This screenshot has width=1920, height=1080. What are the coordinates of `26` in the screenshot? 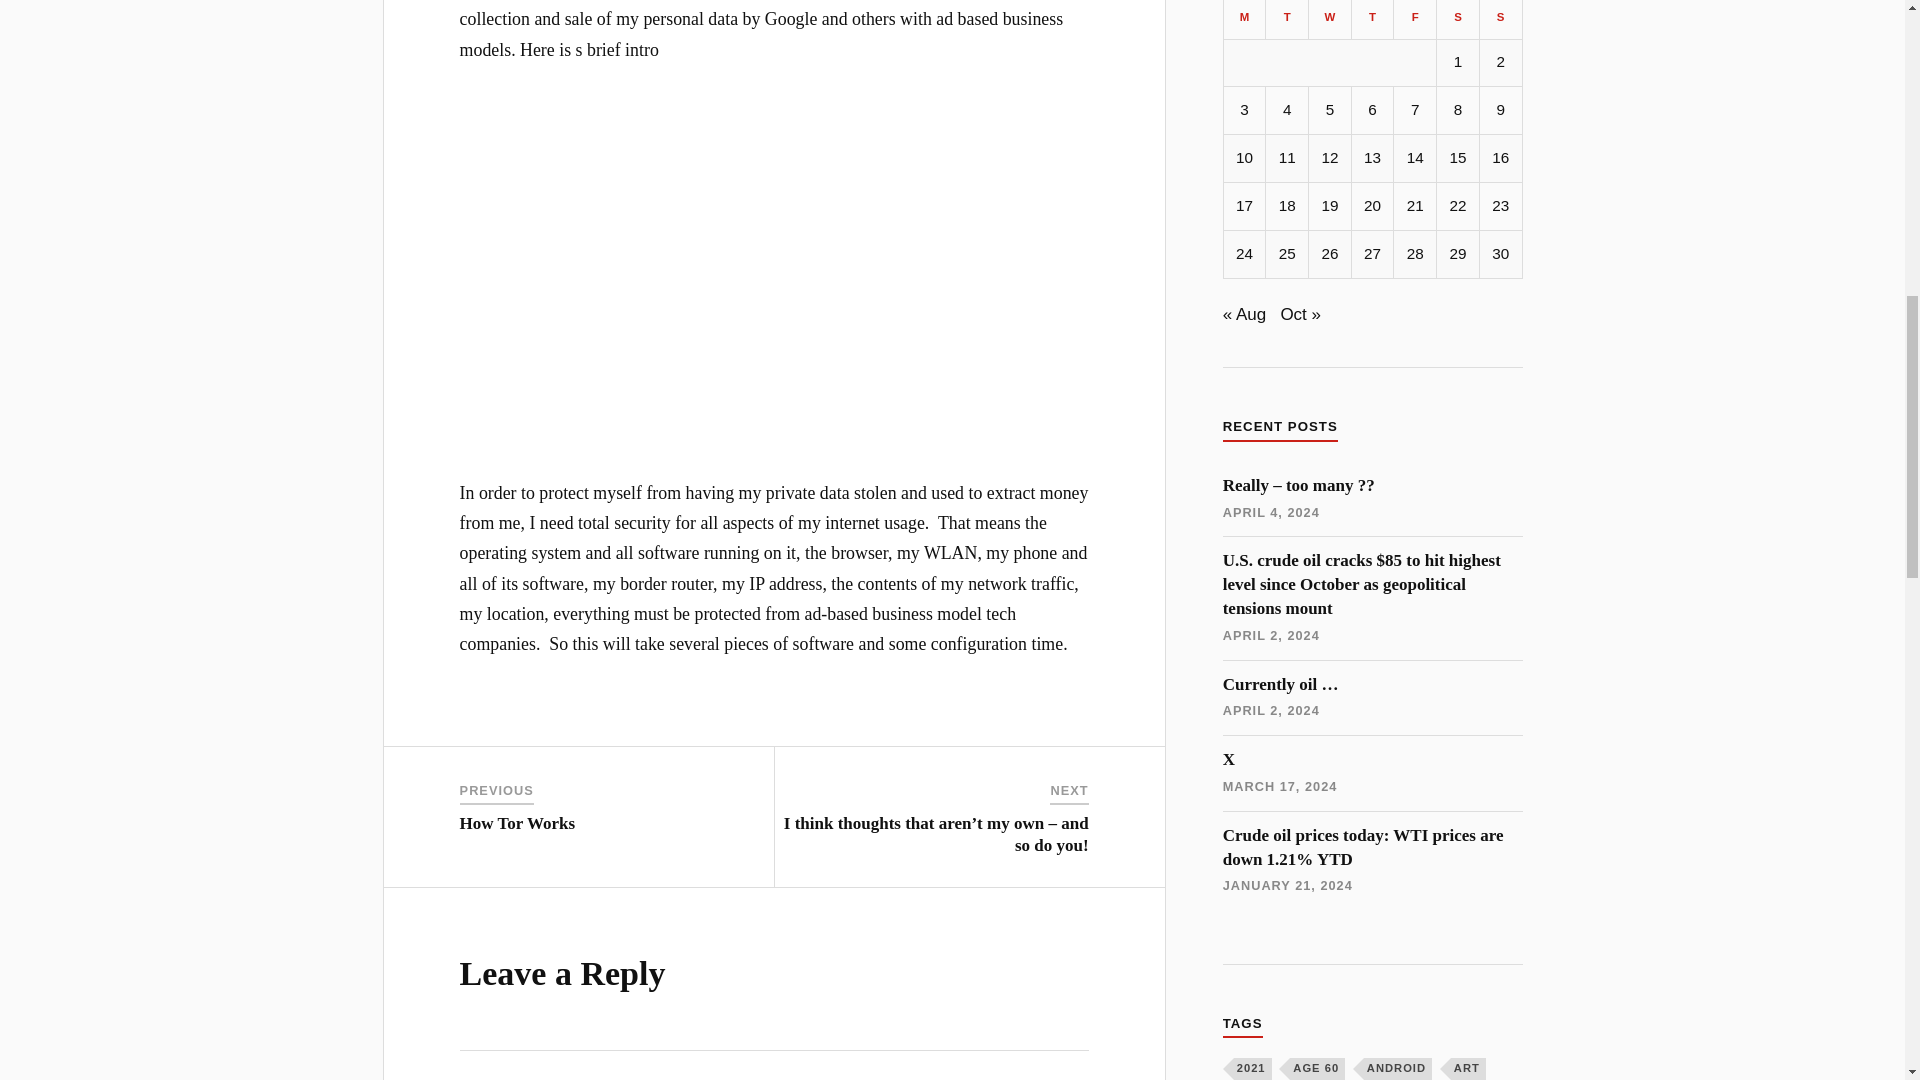 It's located at (1329, 254).